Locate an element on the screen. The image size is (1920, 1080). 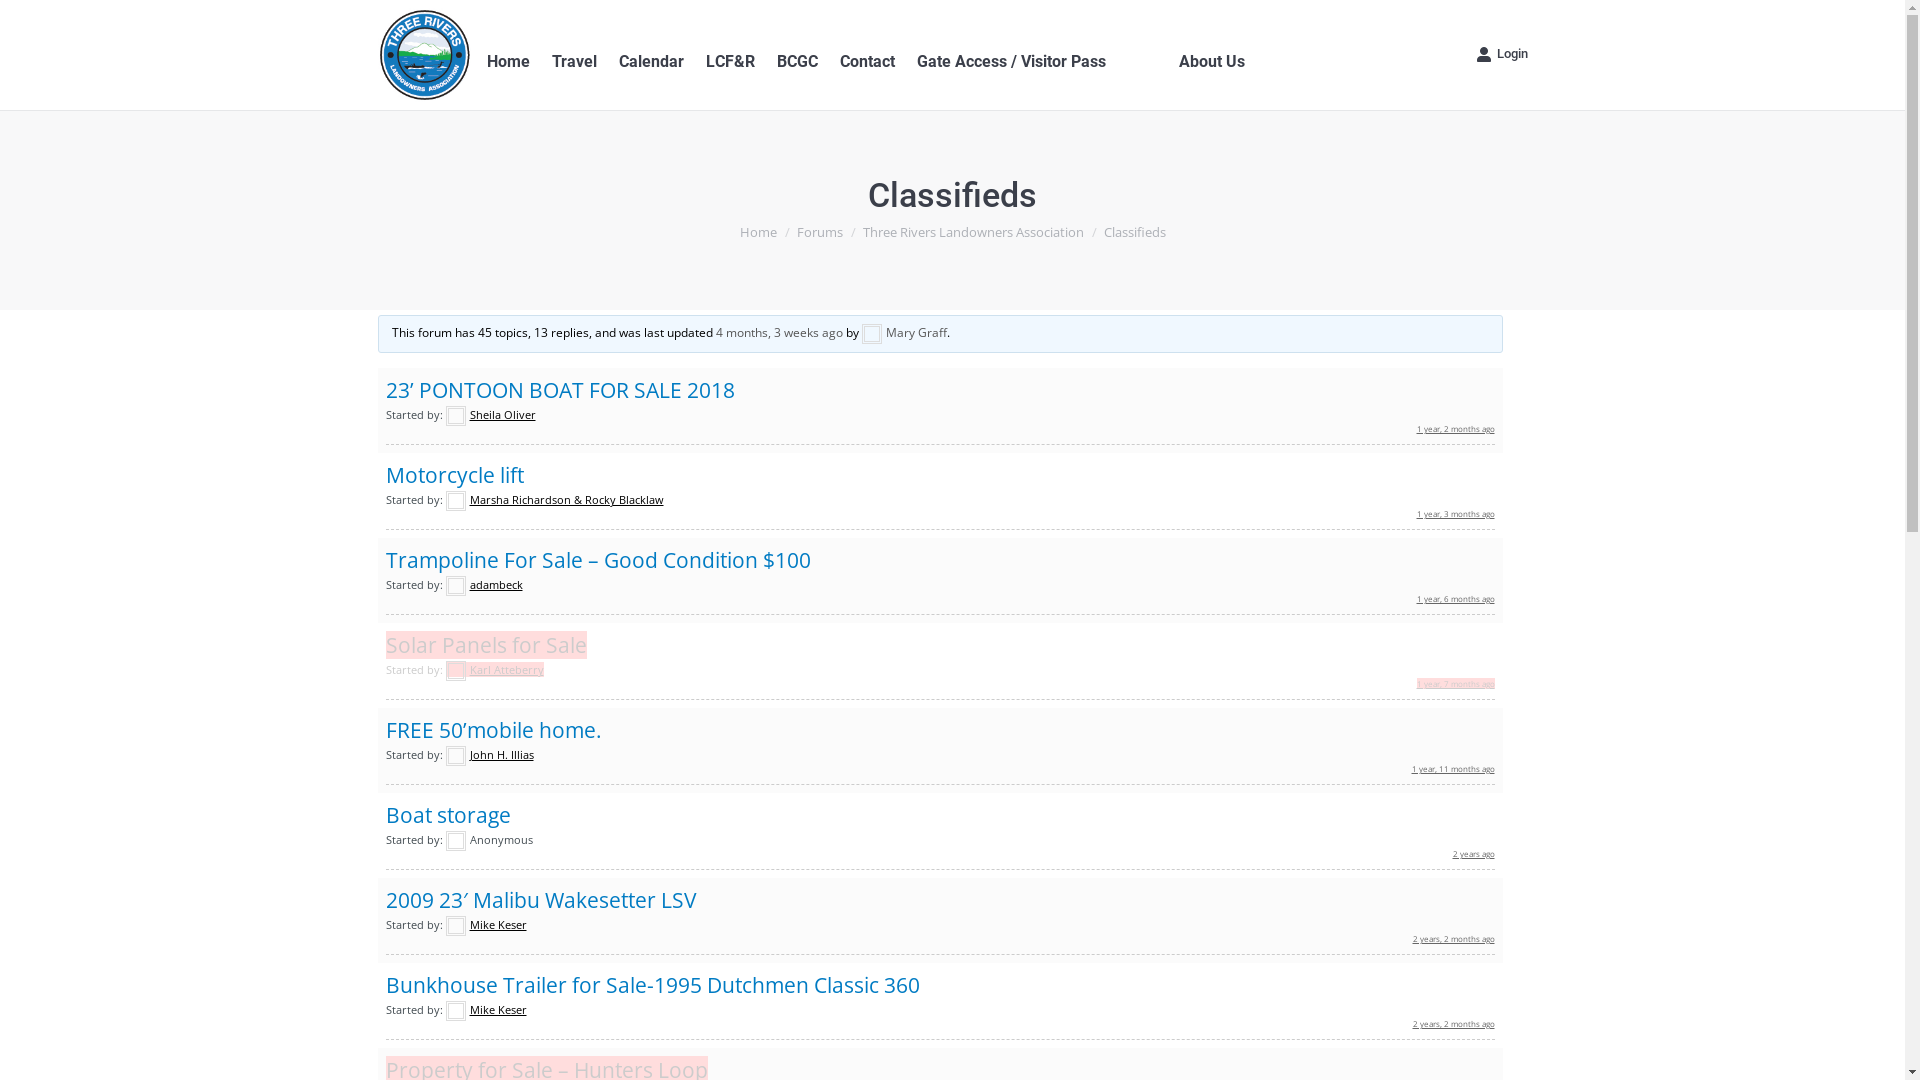
1 year, 3 months ago is located at coordinates (1455, 514).